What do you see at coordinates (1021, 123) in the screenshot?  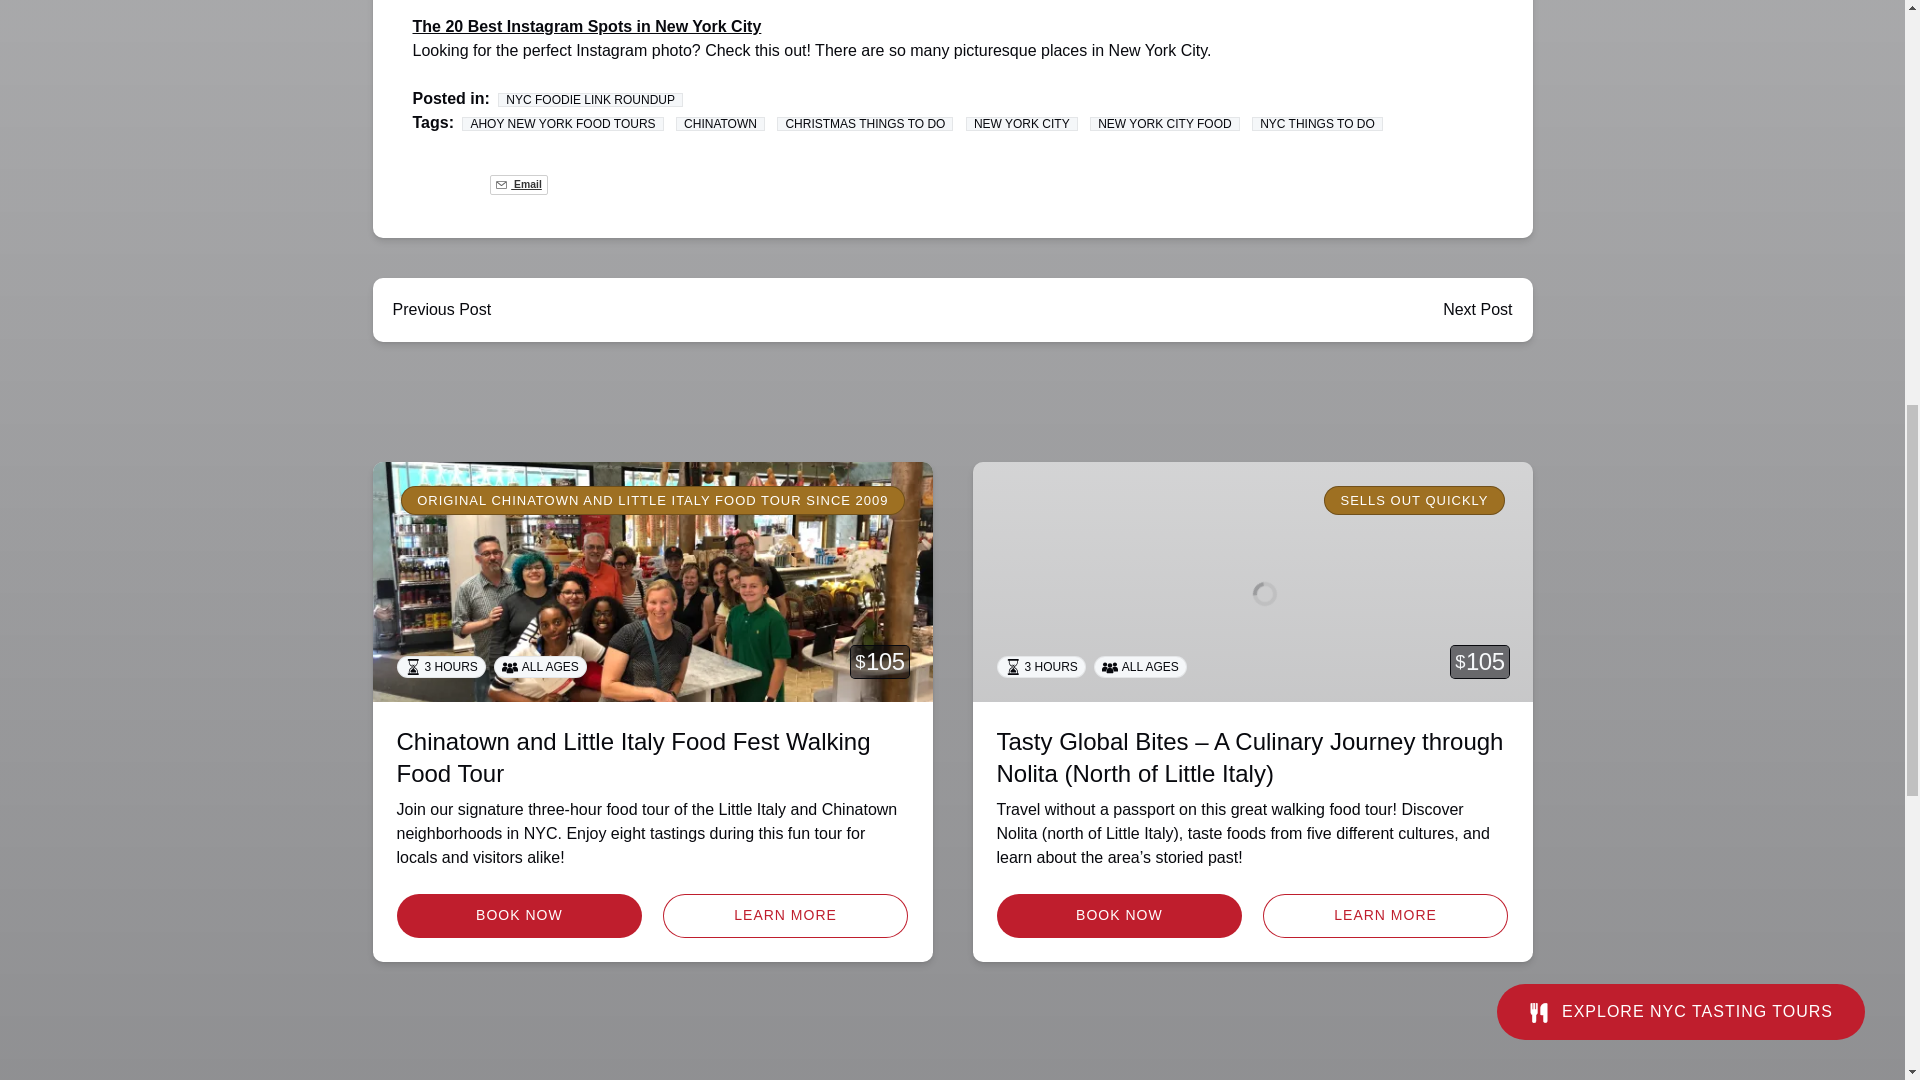 I see `NEW YORK CITY` at bounding box center [1021, 123].